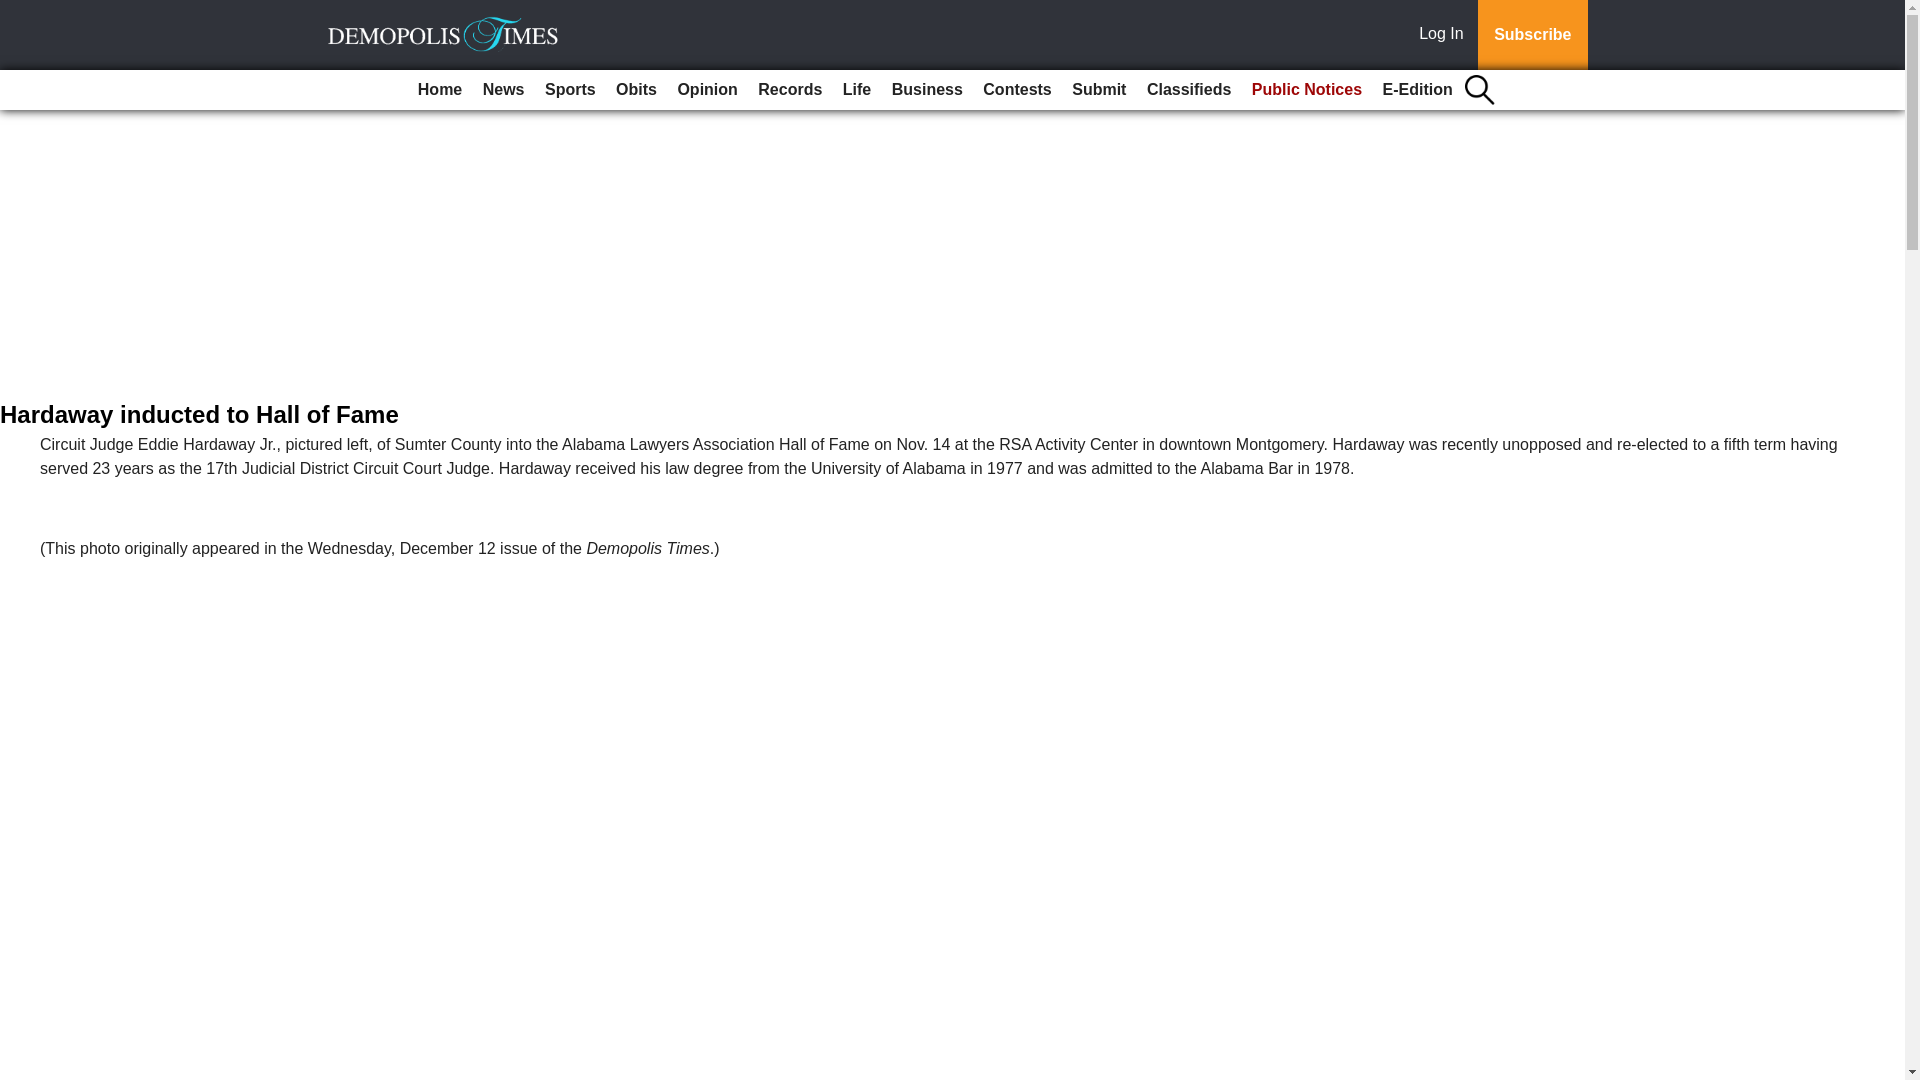  I want to click on Life, so click(857, 90).